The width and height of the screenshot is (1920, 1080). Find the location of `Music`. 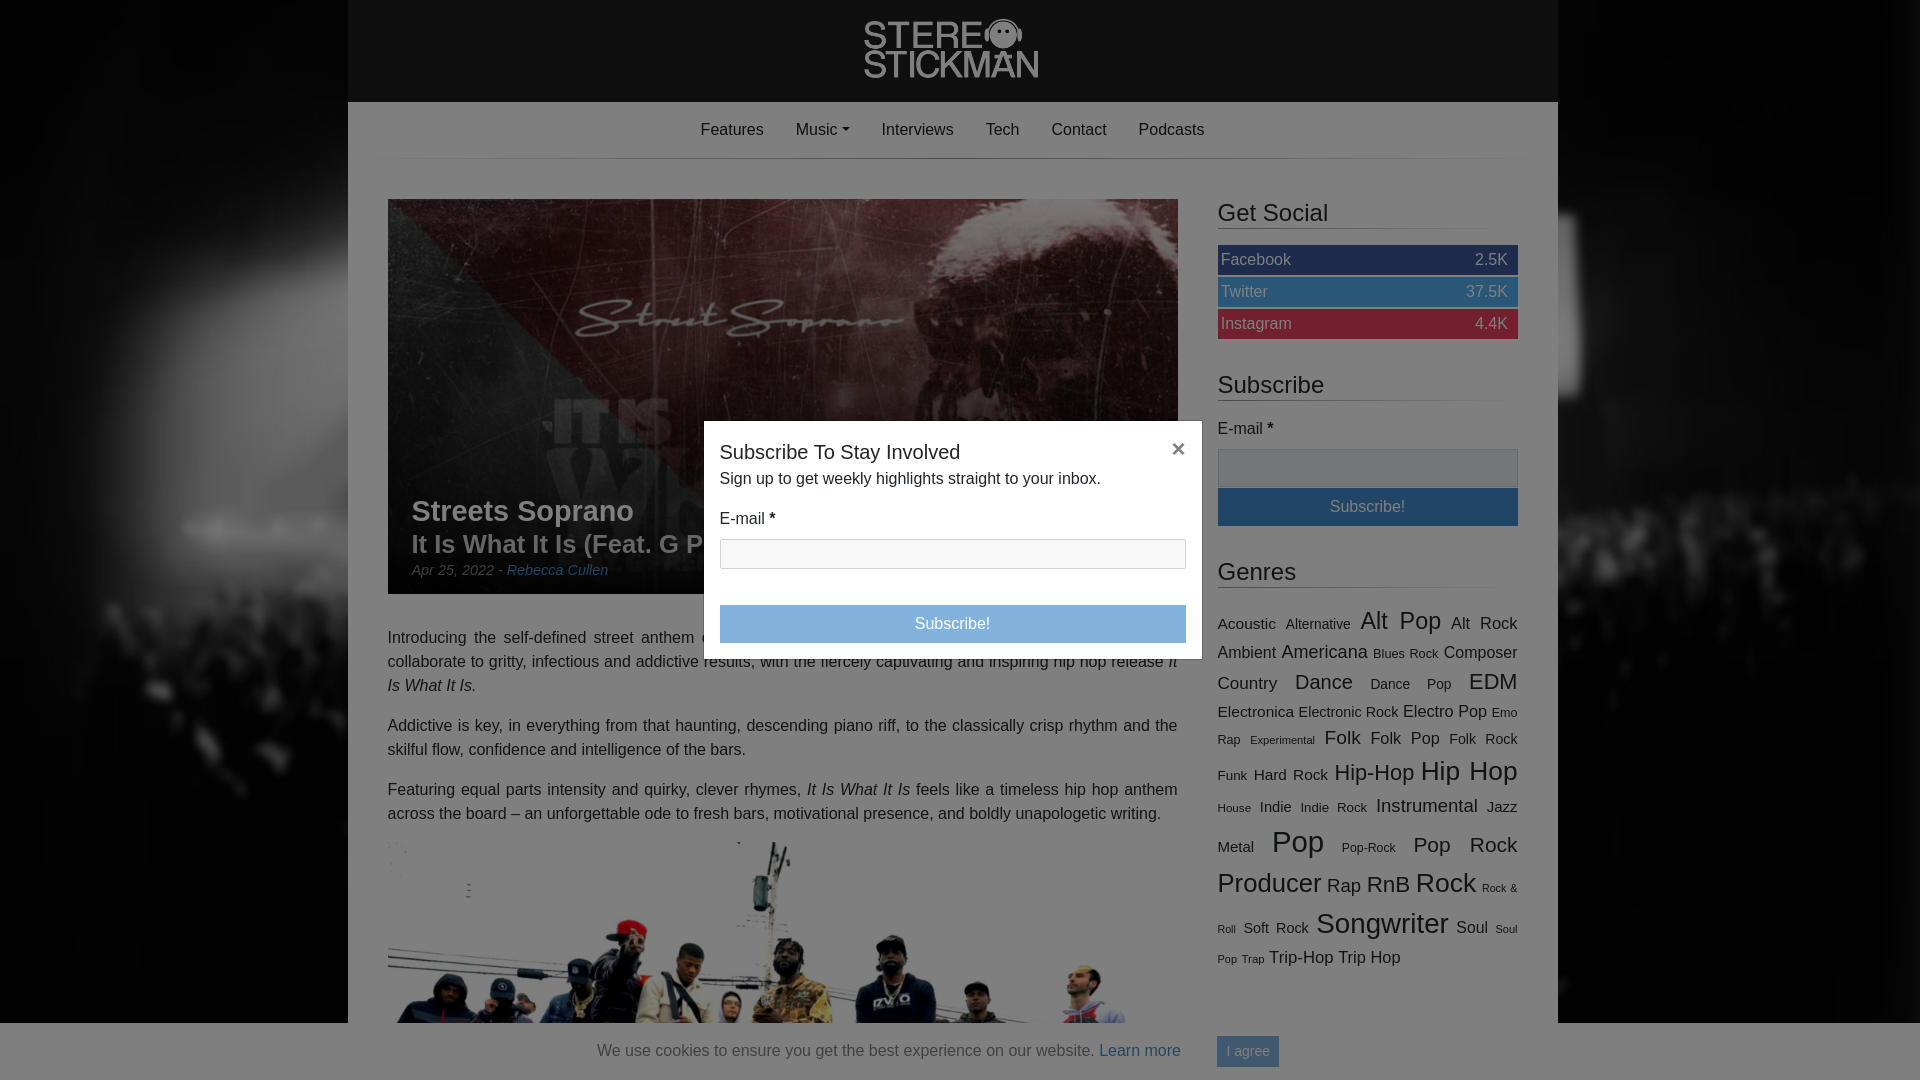

Music is located at coordinates (1368, 260).